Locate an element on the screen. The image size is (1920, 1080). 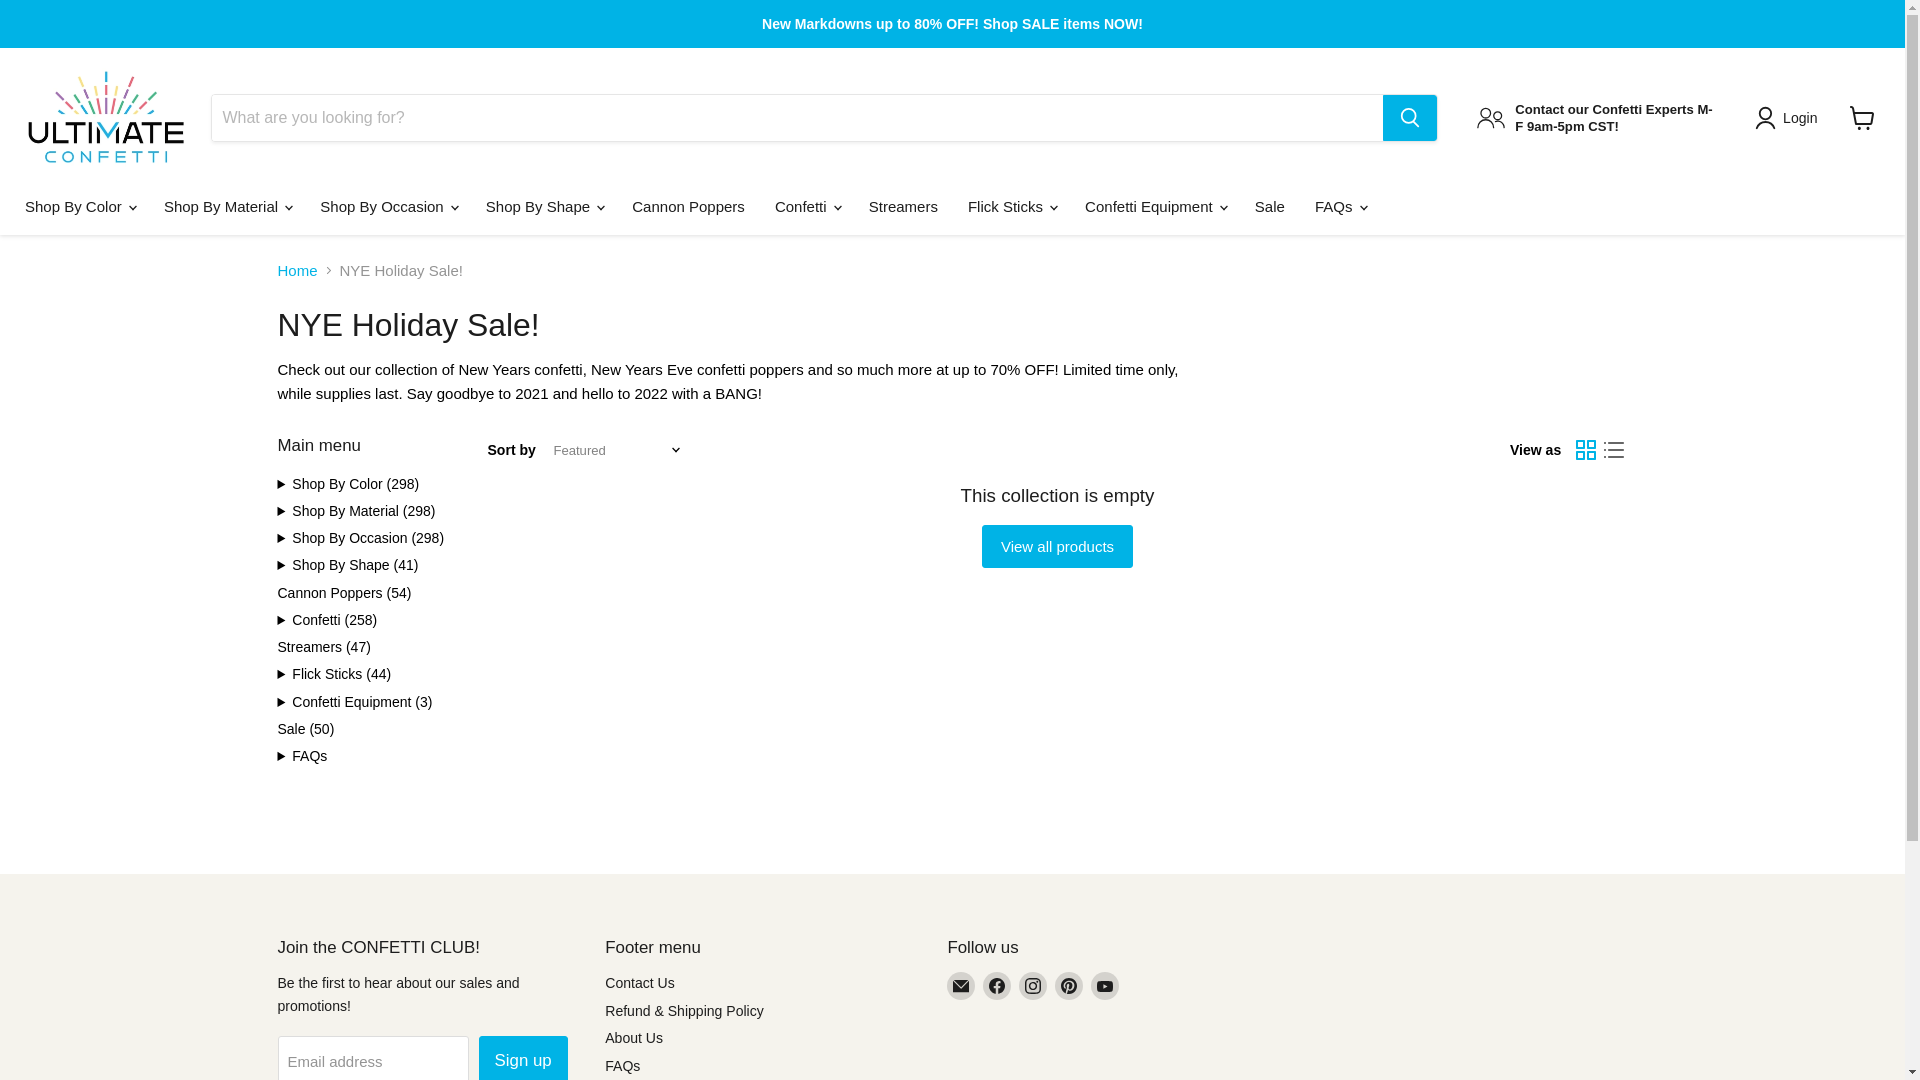
Pinterest is located at coordinates (1068, 986).